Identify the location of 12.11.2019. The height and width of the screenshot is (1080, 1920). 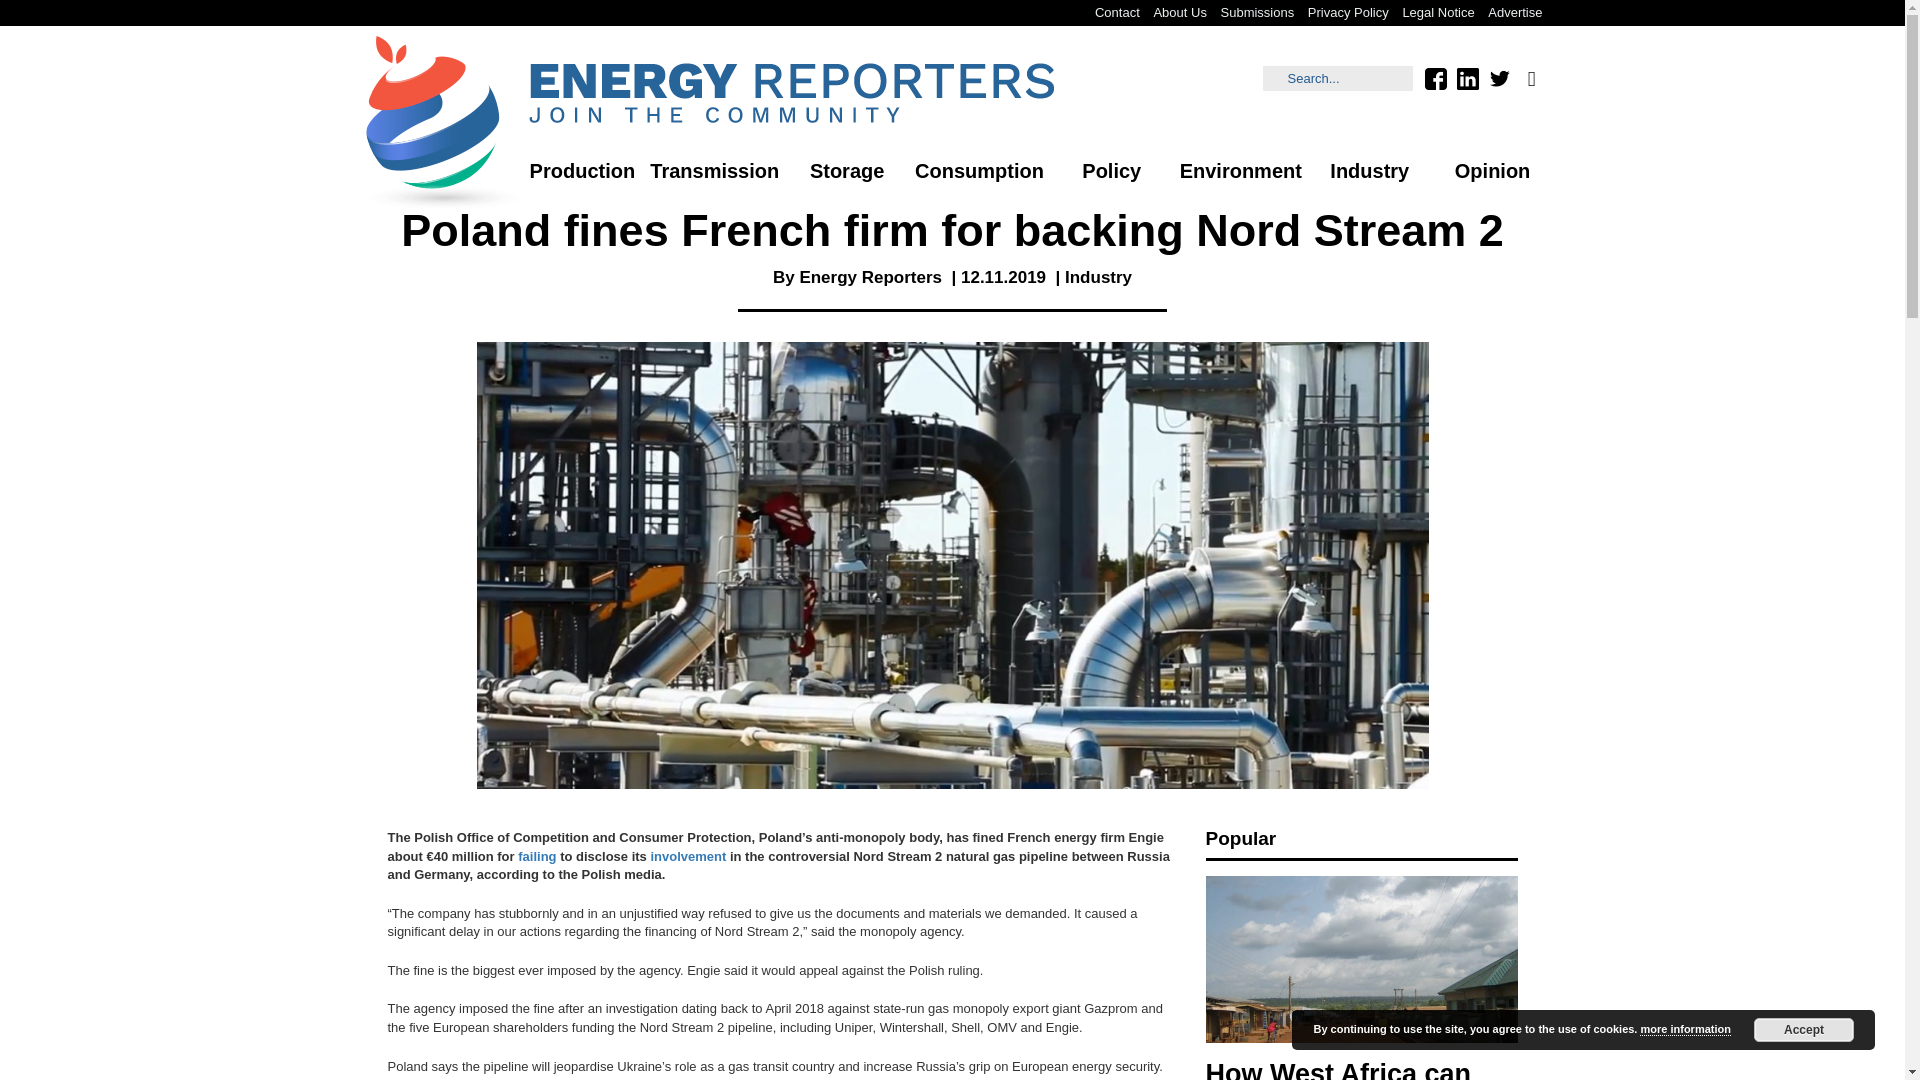
(1004, 277).